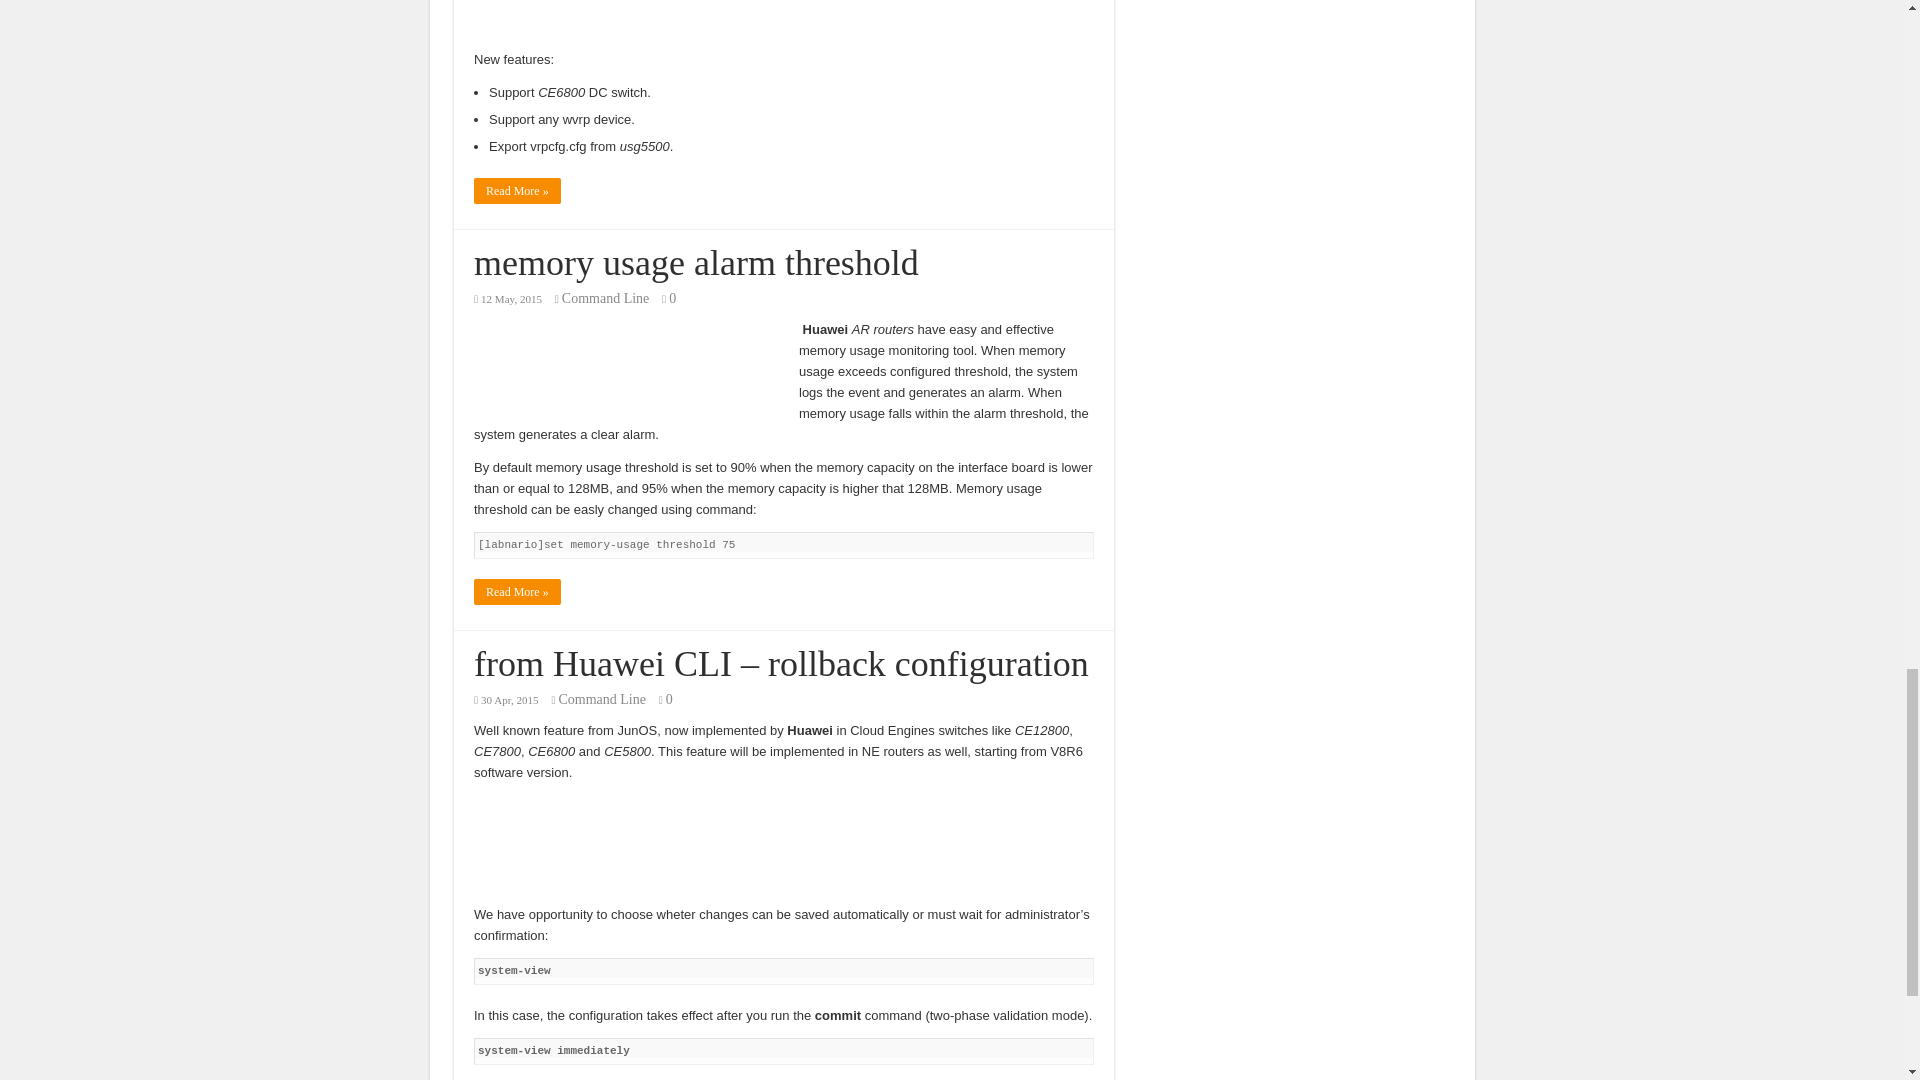 Image resolution: width=1920 pixels, height=1080 pixels. I want to click on Command Line, so click(602, 700).